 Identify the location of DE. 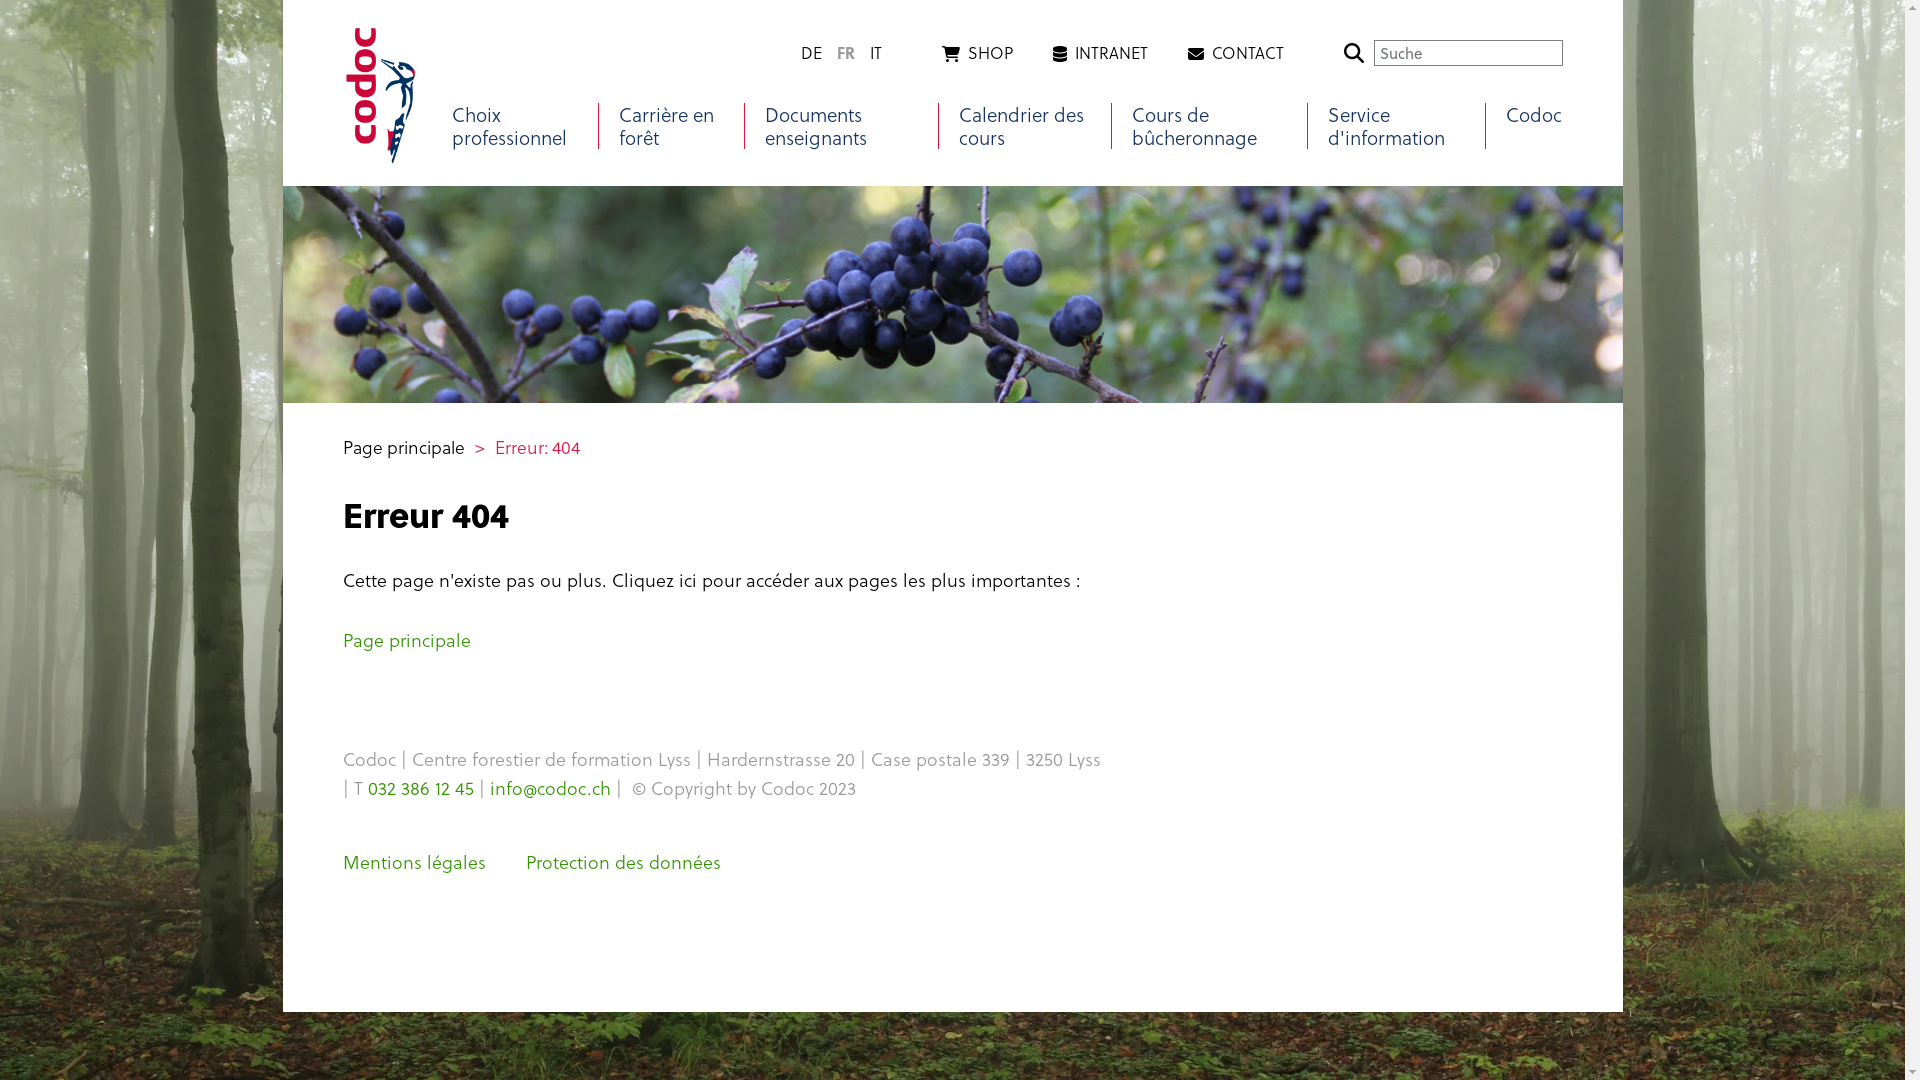
(811, 52).